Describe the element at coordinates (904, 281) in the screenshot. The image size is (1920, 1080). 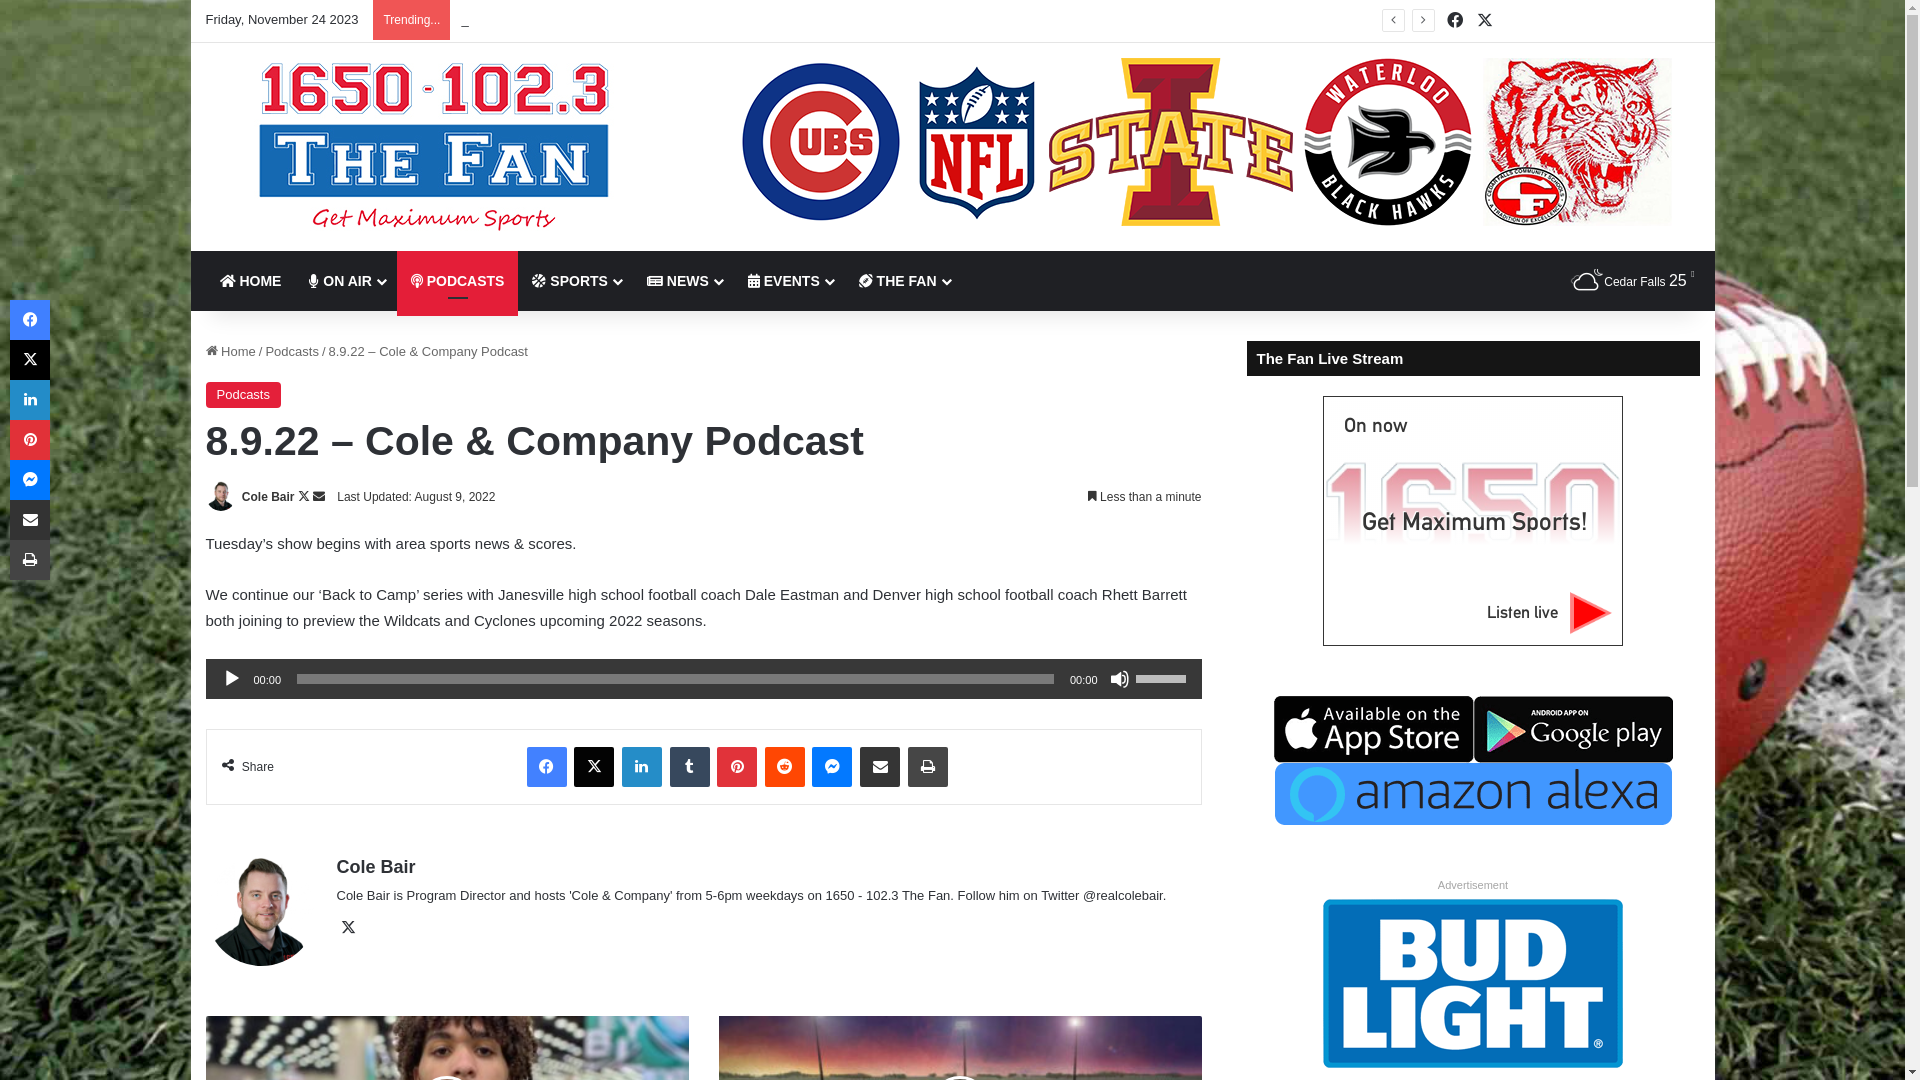
I see `THE FAN` at that location.